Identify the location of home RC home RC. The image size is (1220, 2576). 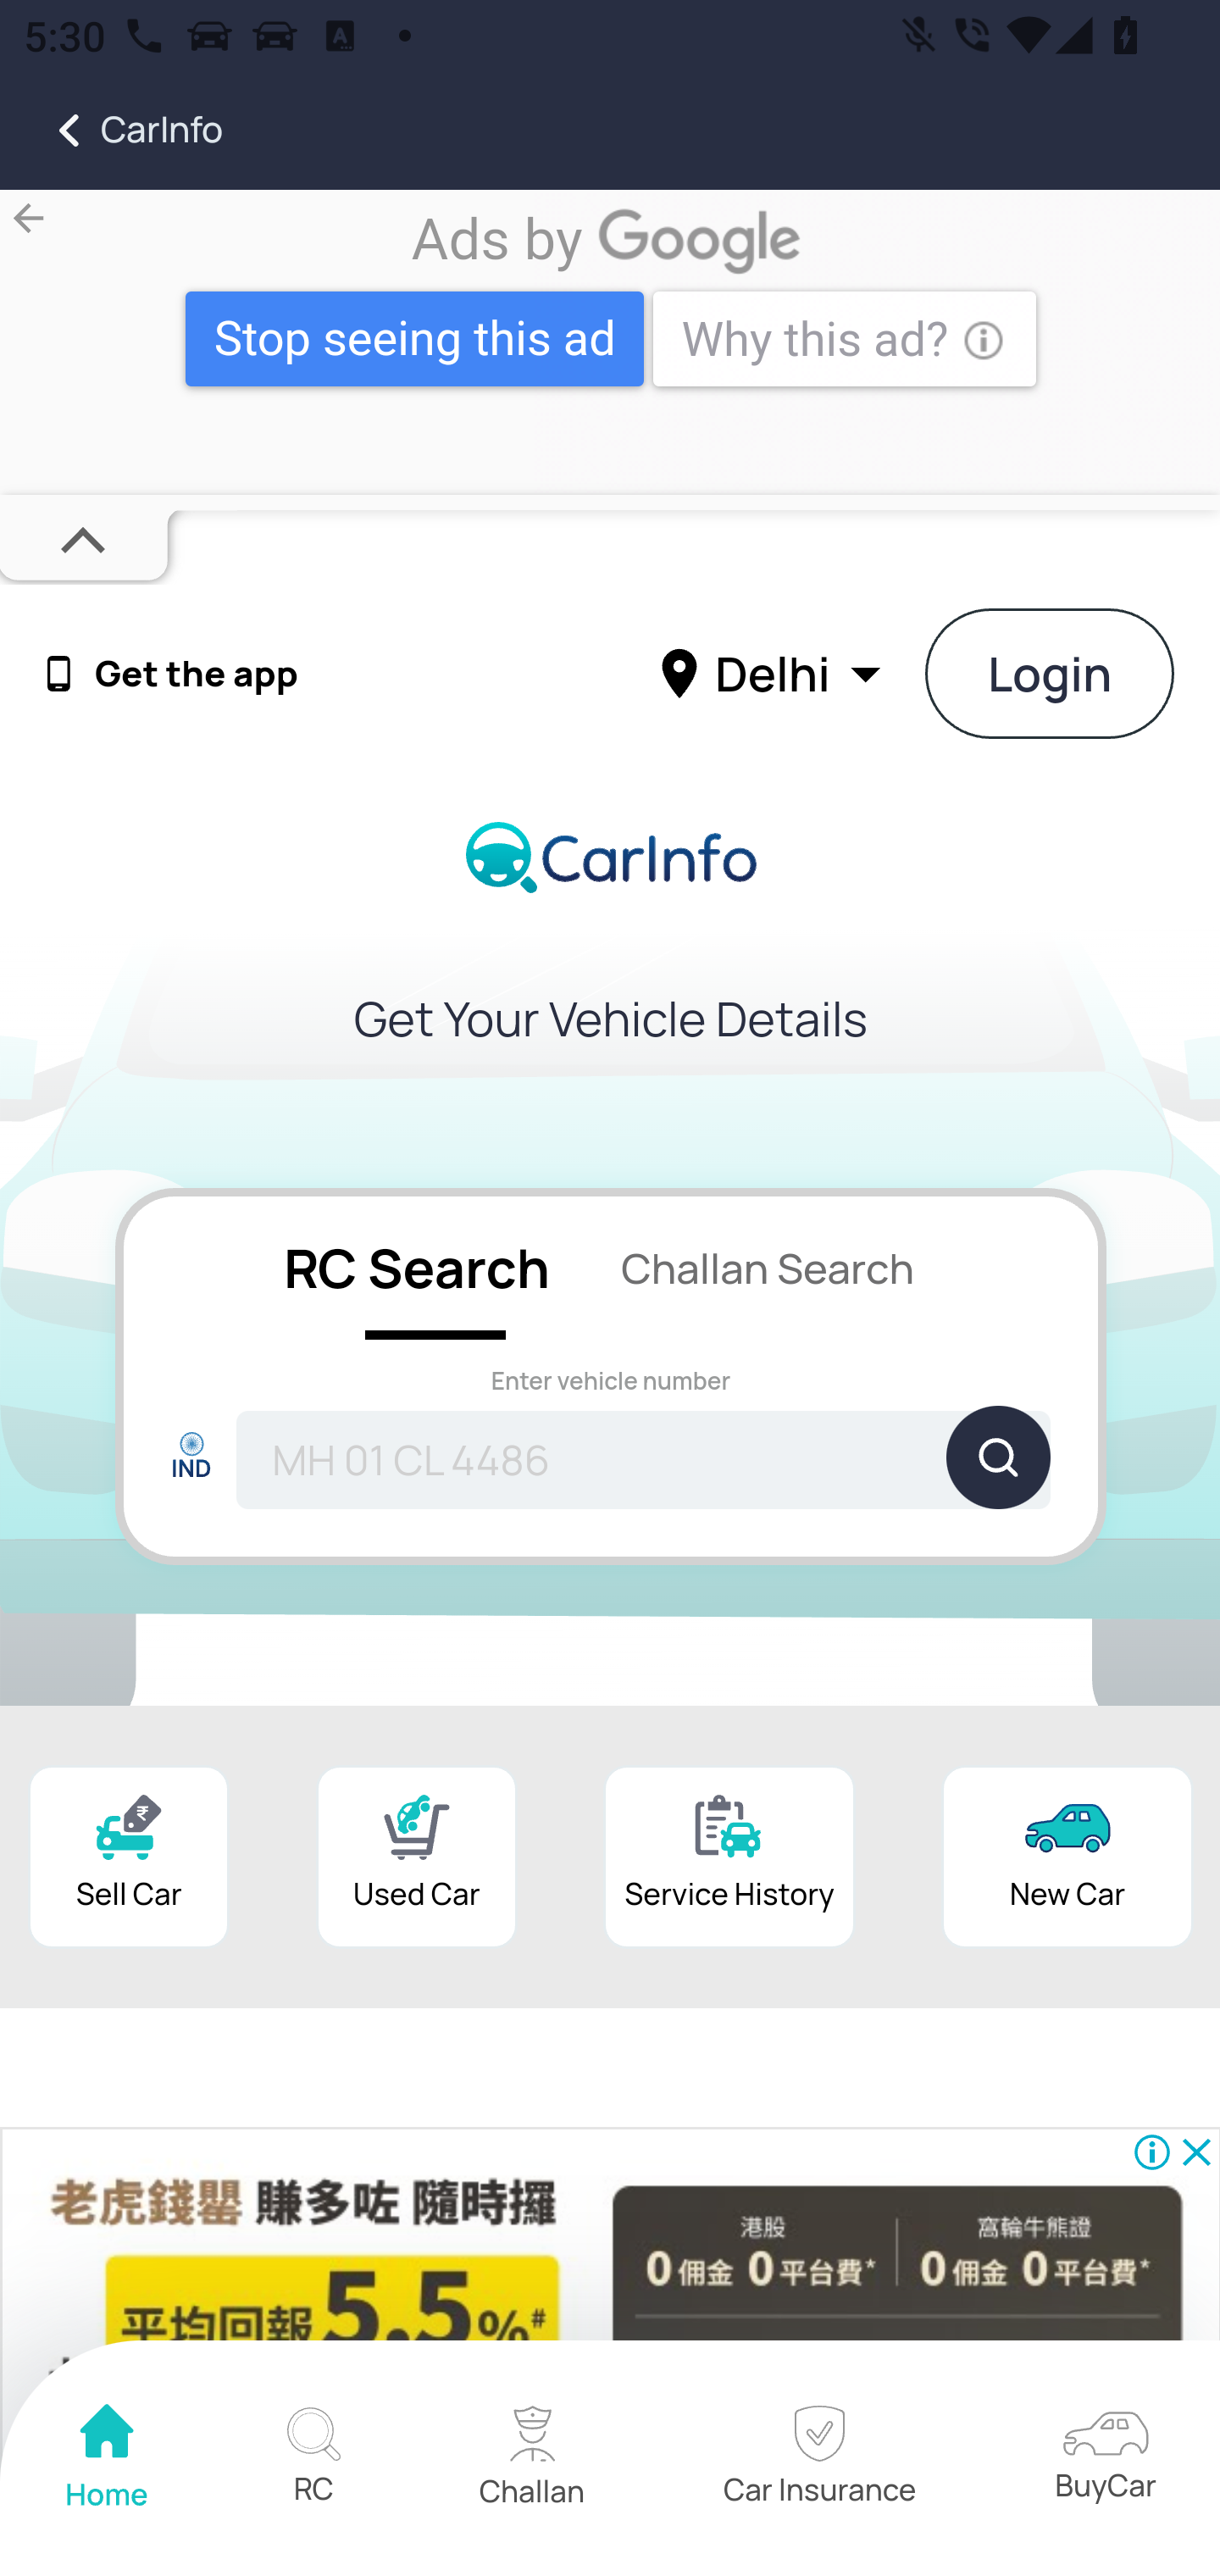
(312, 2459).